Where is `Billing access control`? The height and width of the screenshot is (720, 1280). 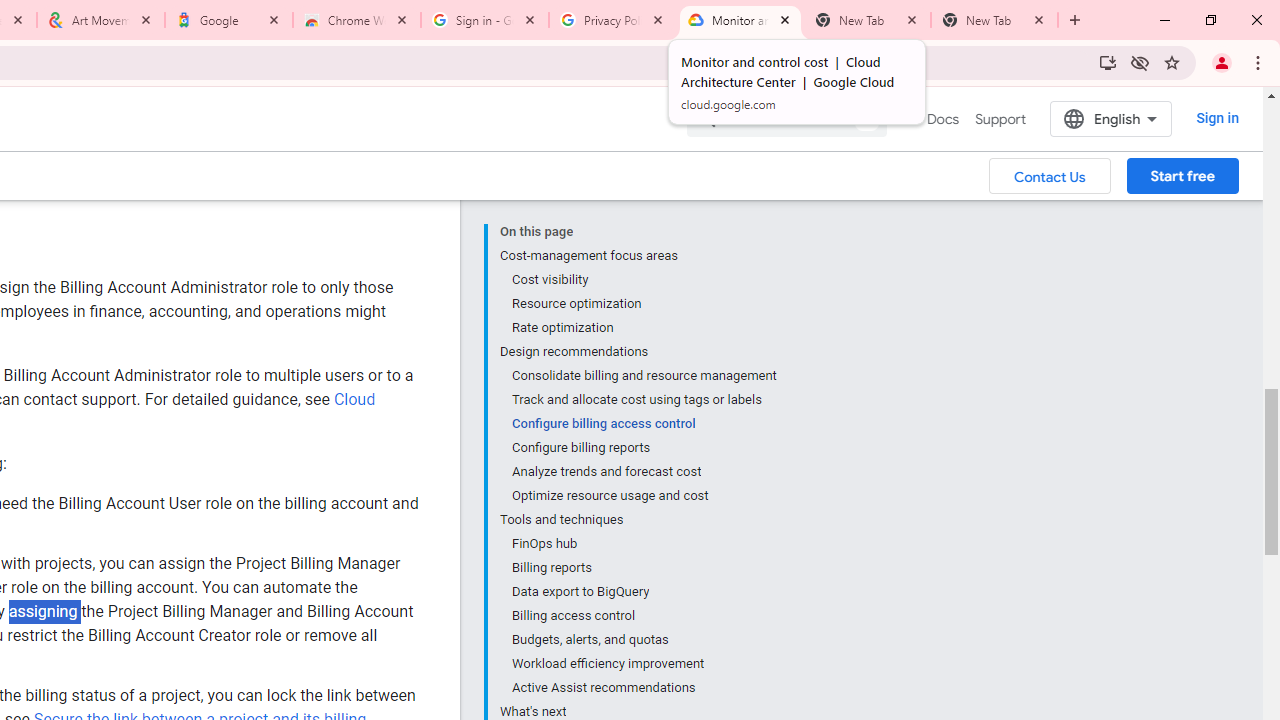 Billing access control is located at coordinates (643, 616).